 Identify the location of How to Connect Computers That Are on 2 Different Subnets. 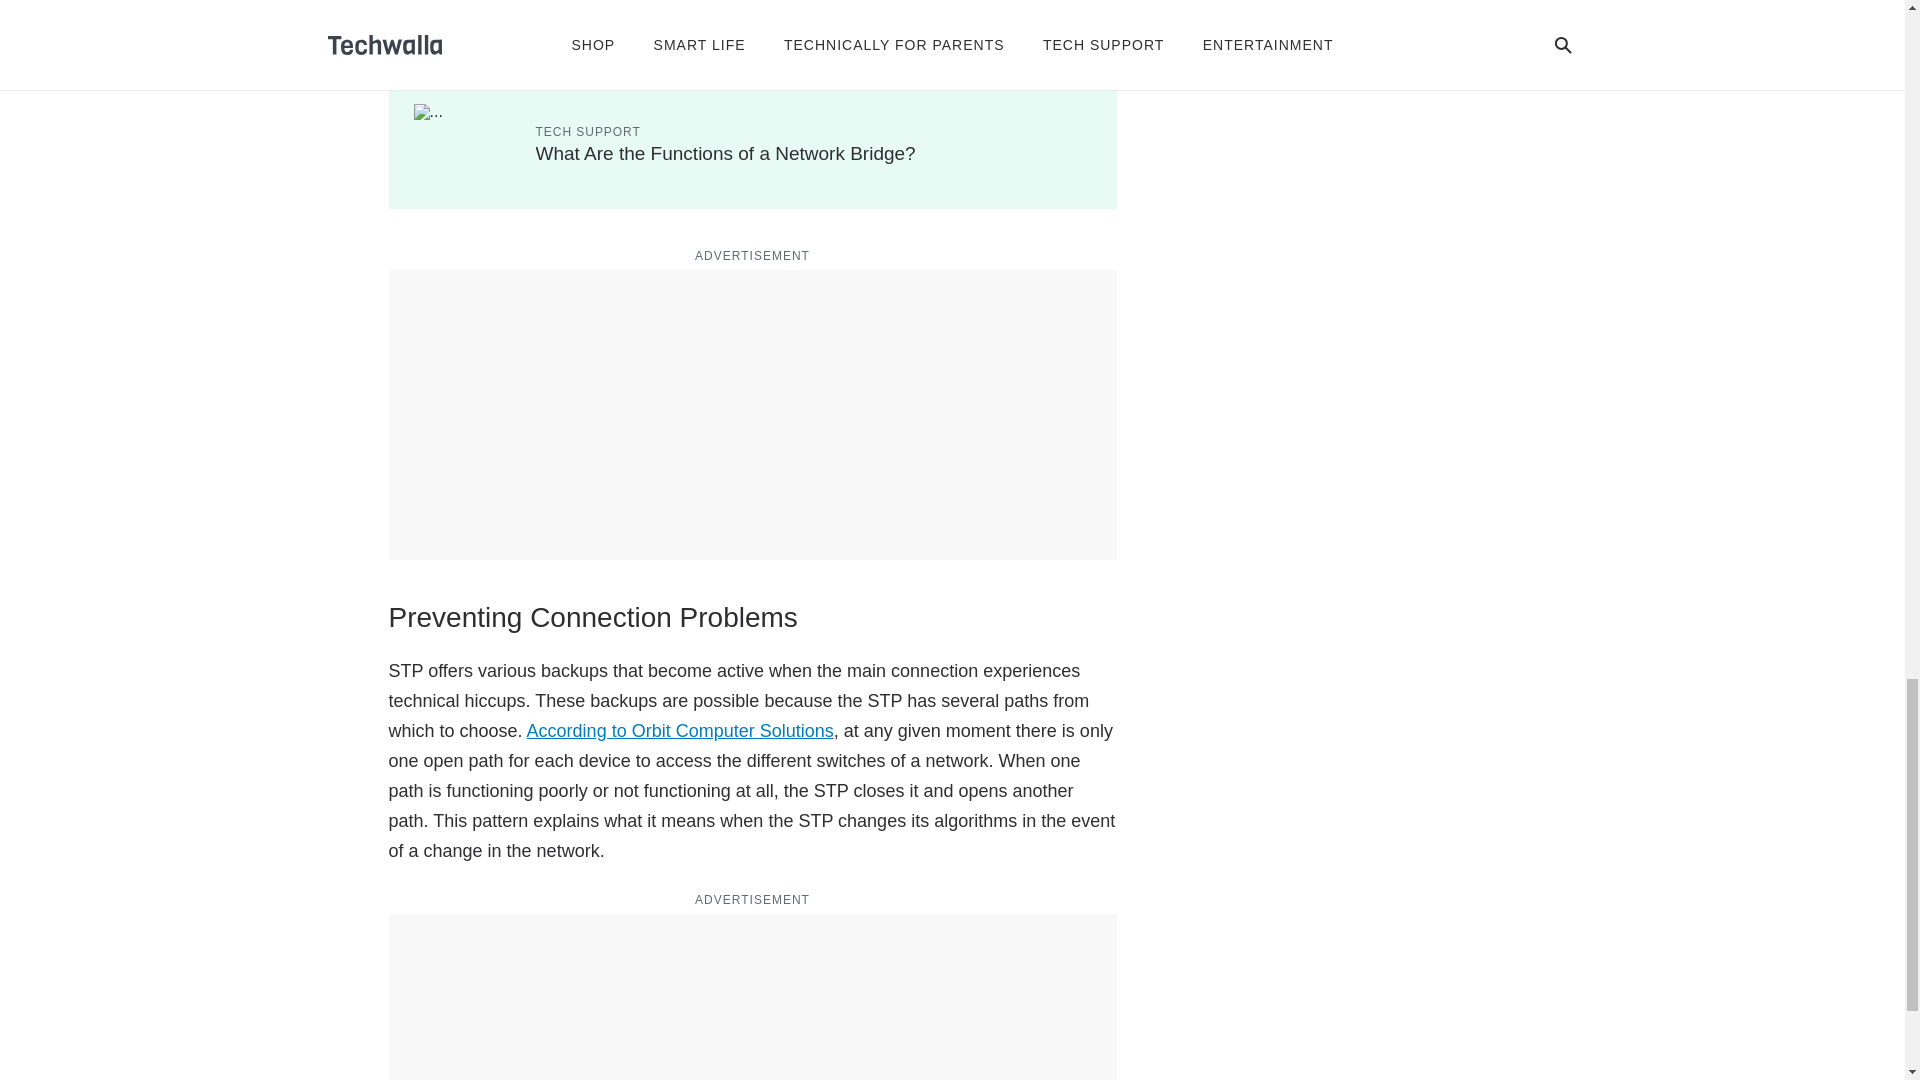
(788, 53).